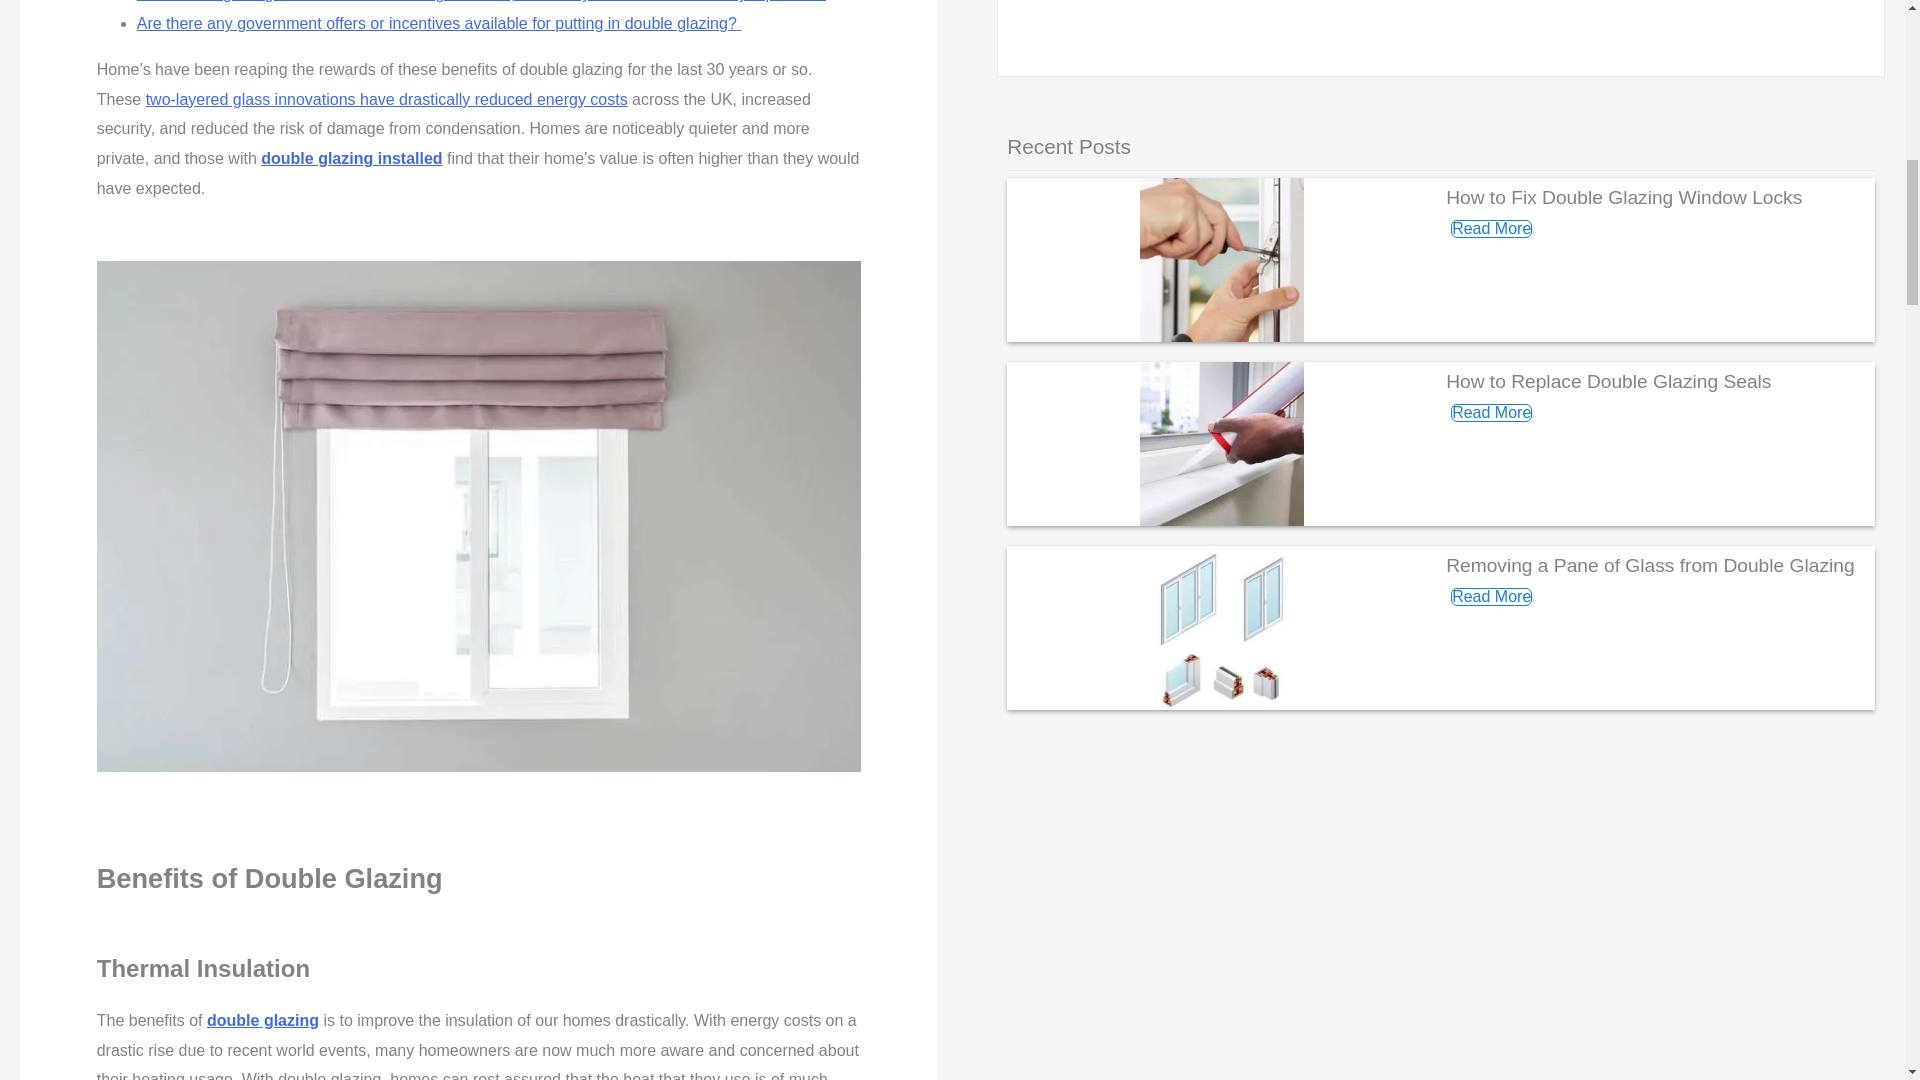  What do you see at coordinates (351, 158) in the screenshot?
I see `double glazing installed` at bounding box center [351, 158].